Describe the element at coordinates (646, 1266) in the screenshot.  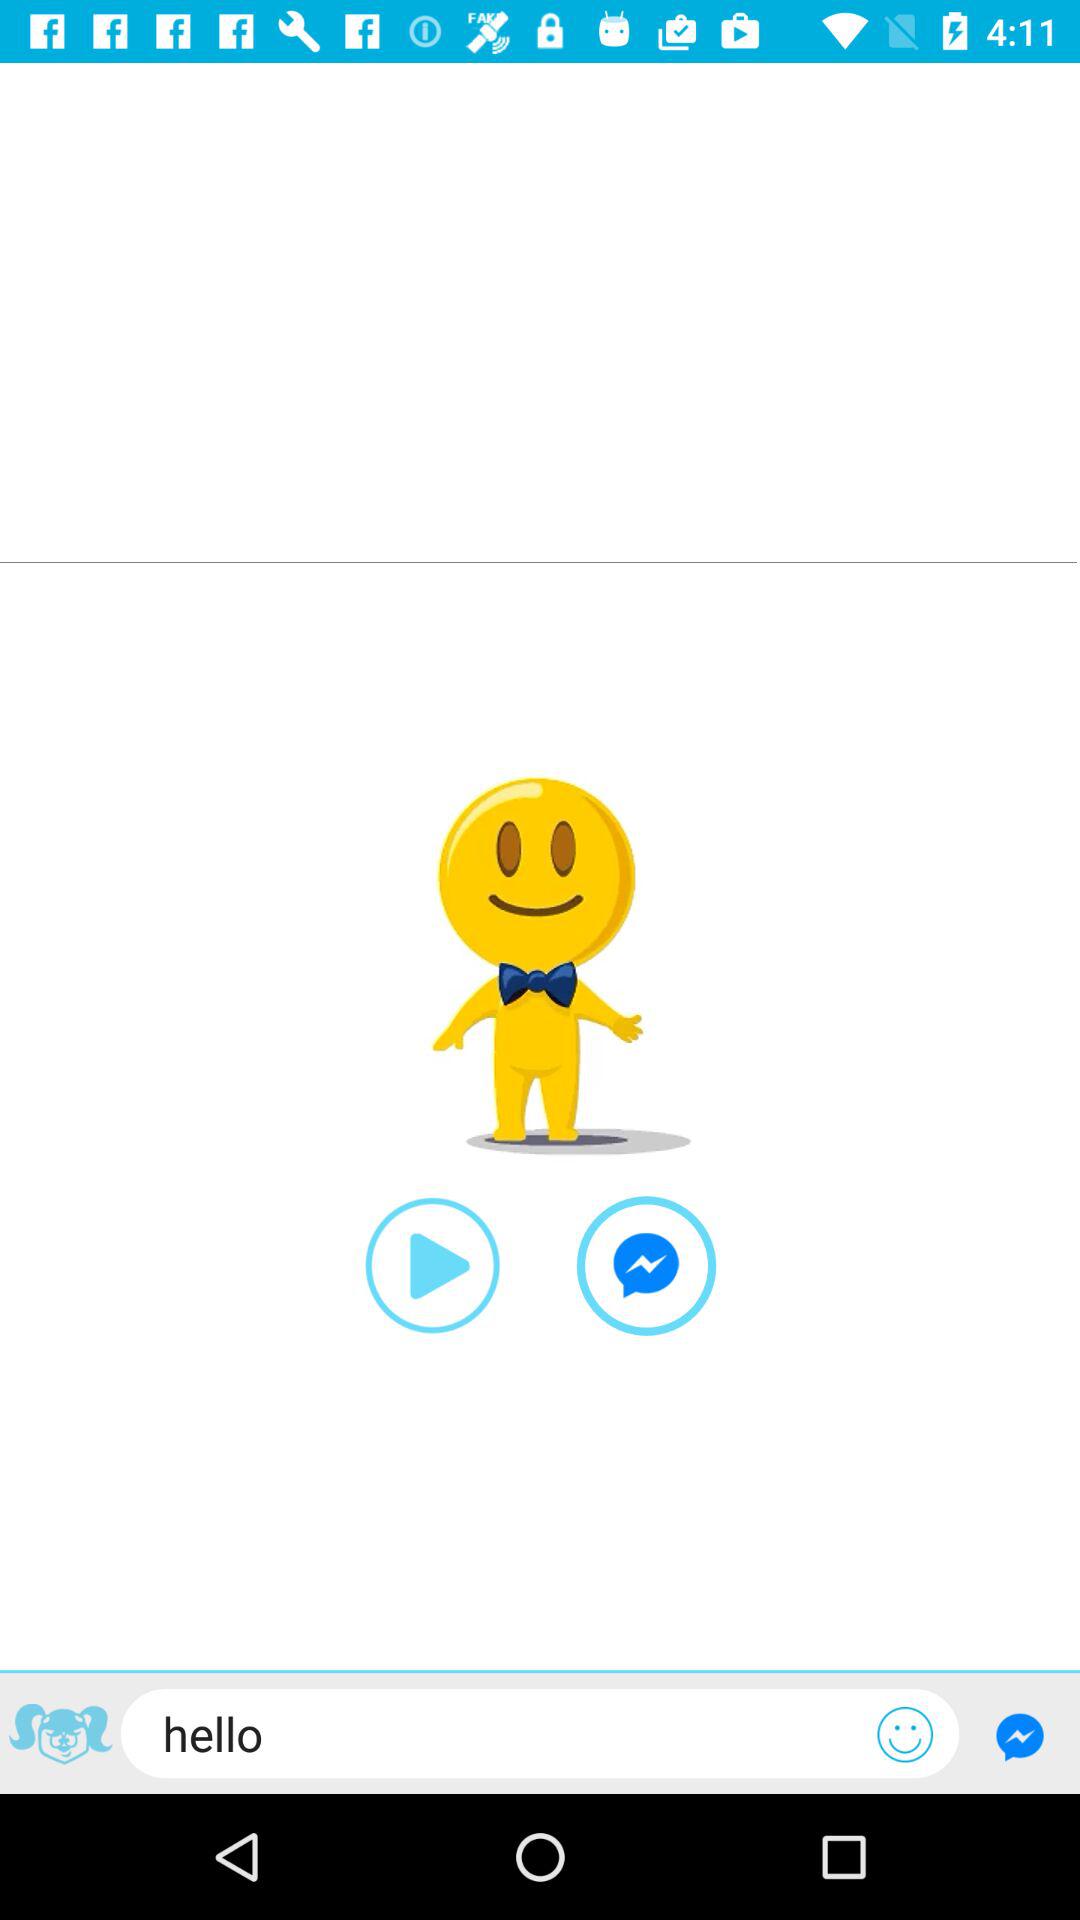
I see `messenger` at that location.